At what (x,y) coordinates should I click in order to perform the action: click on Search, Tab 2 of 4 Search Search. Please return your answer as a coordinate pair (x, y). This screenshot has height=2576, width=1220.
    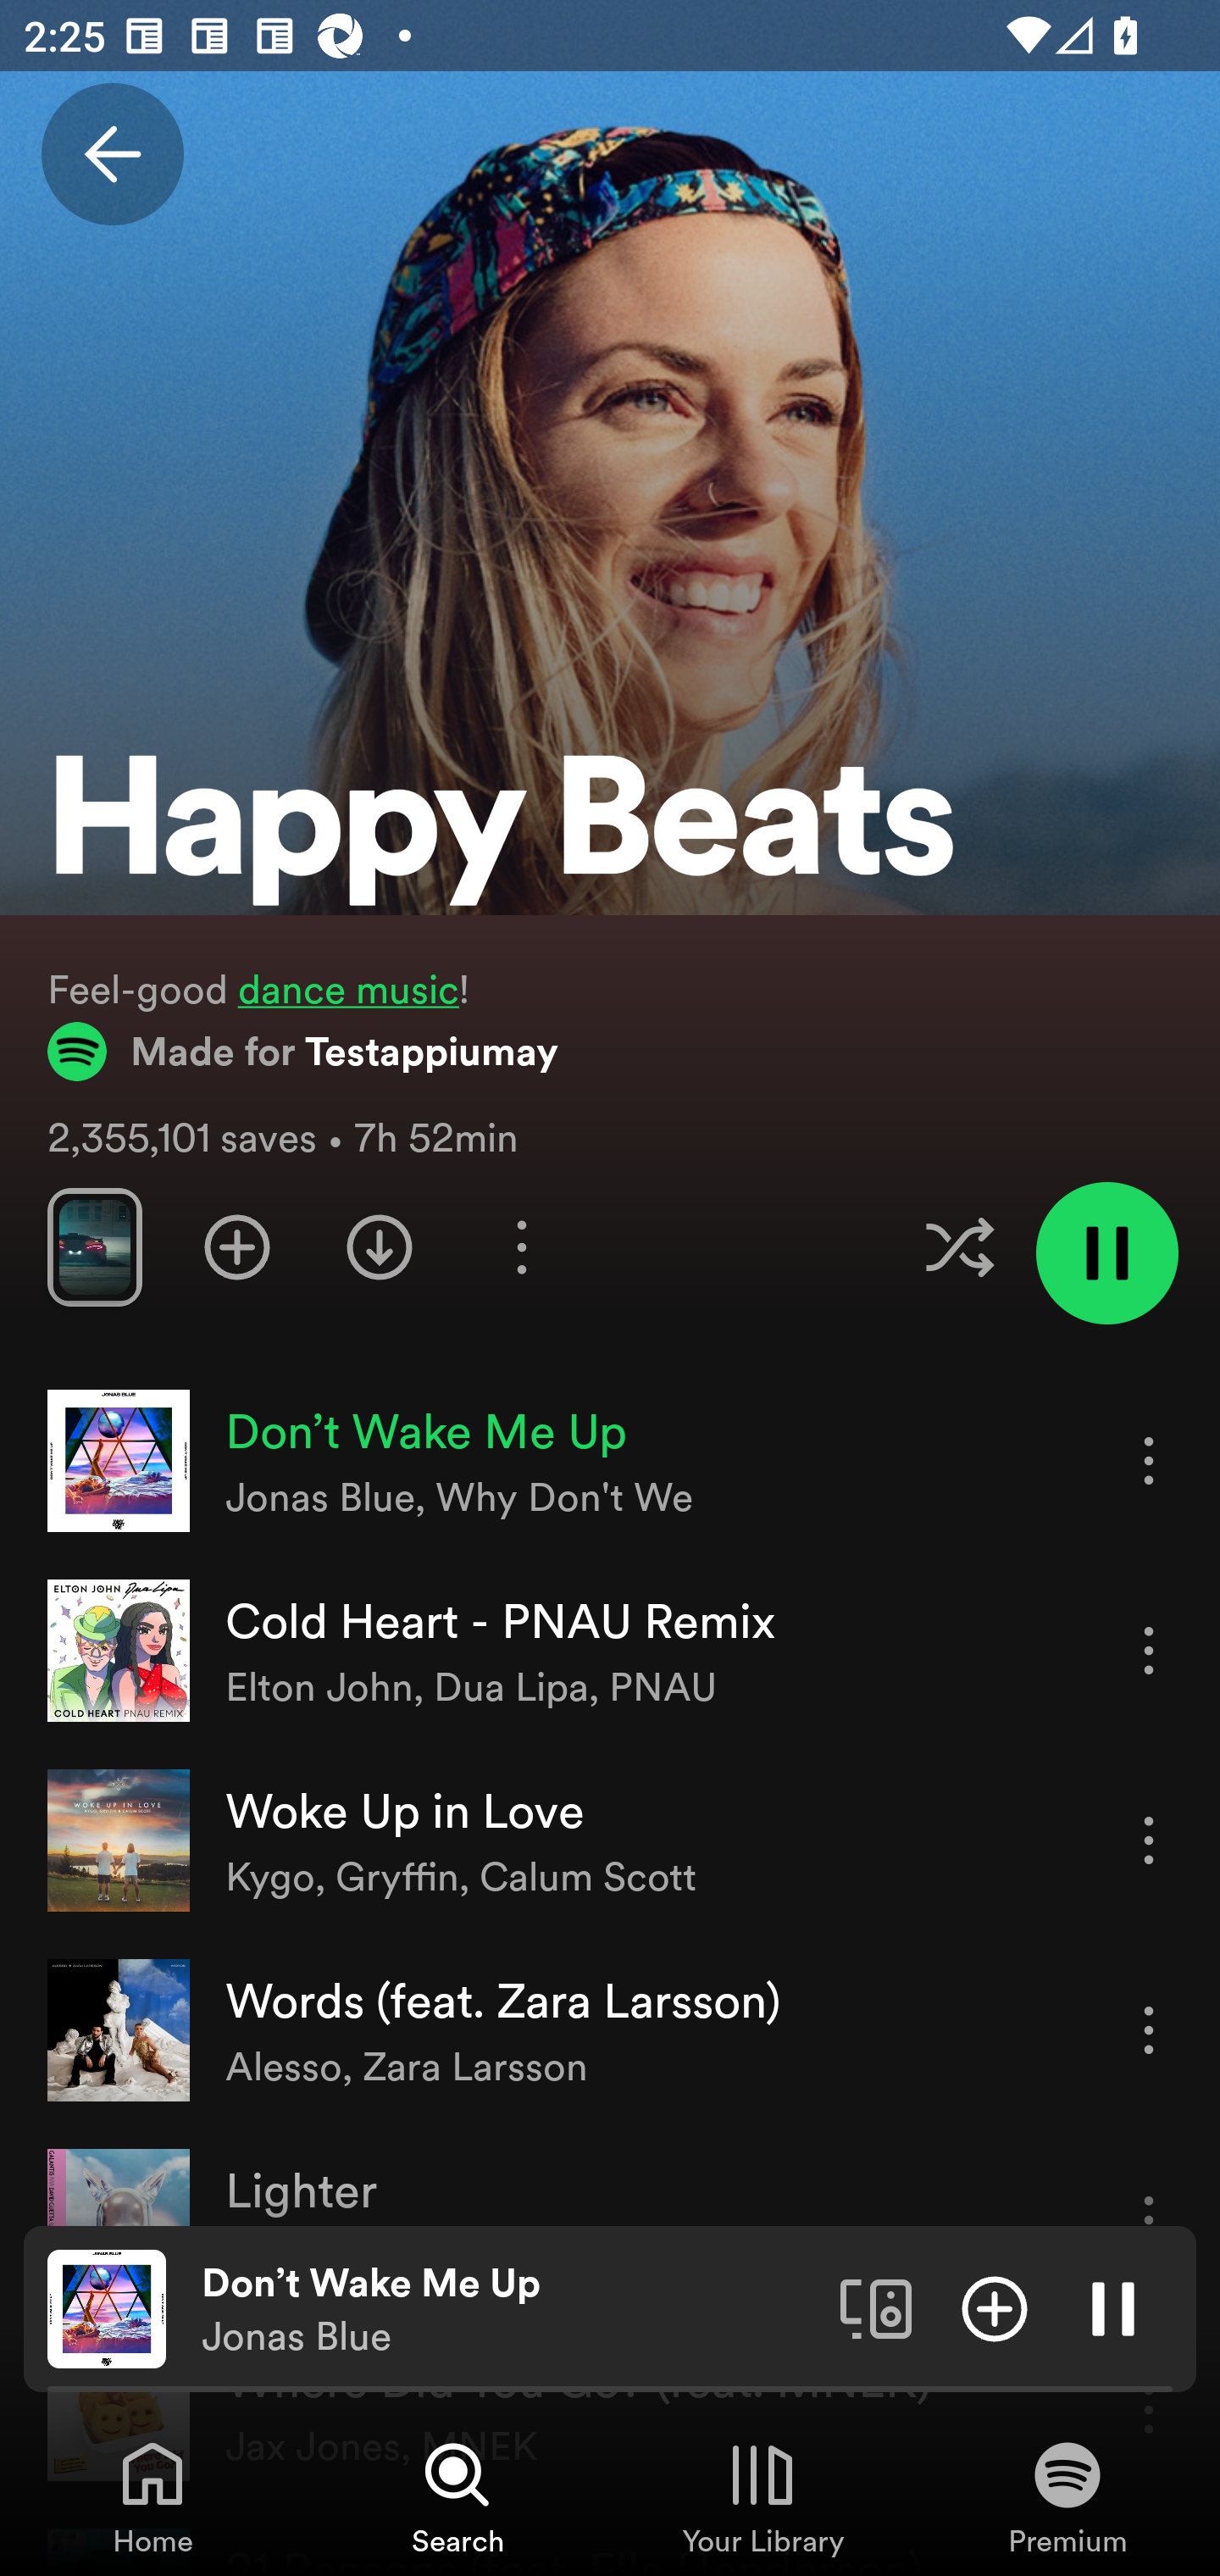
    Looking at the image, I should click on (457, 2496).